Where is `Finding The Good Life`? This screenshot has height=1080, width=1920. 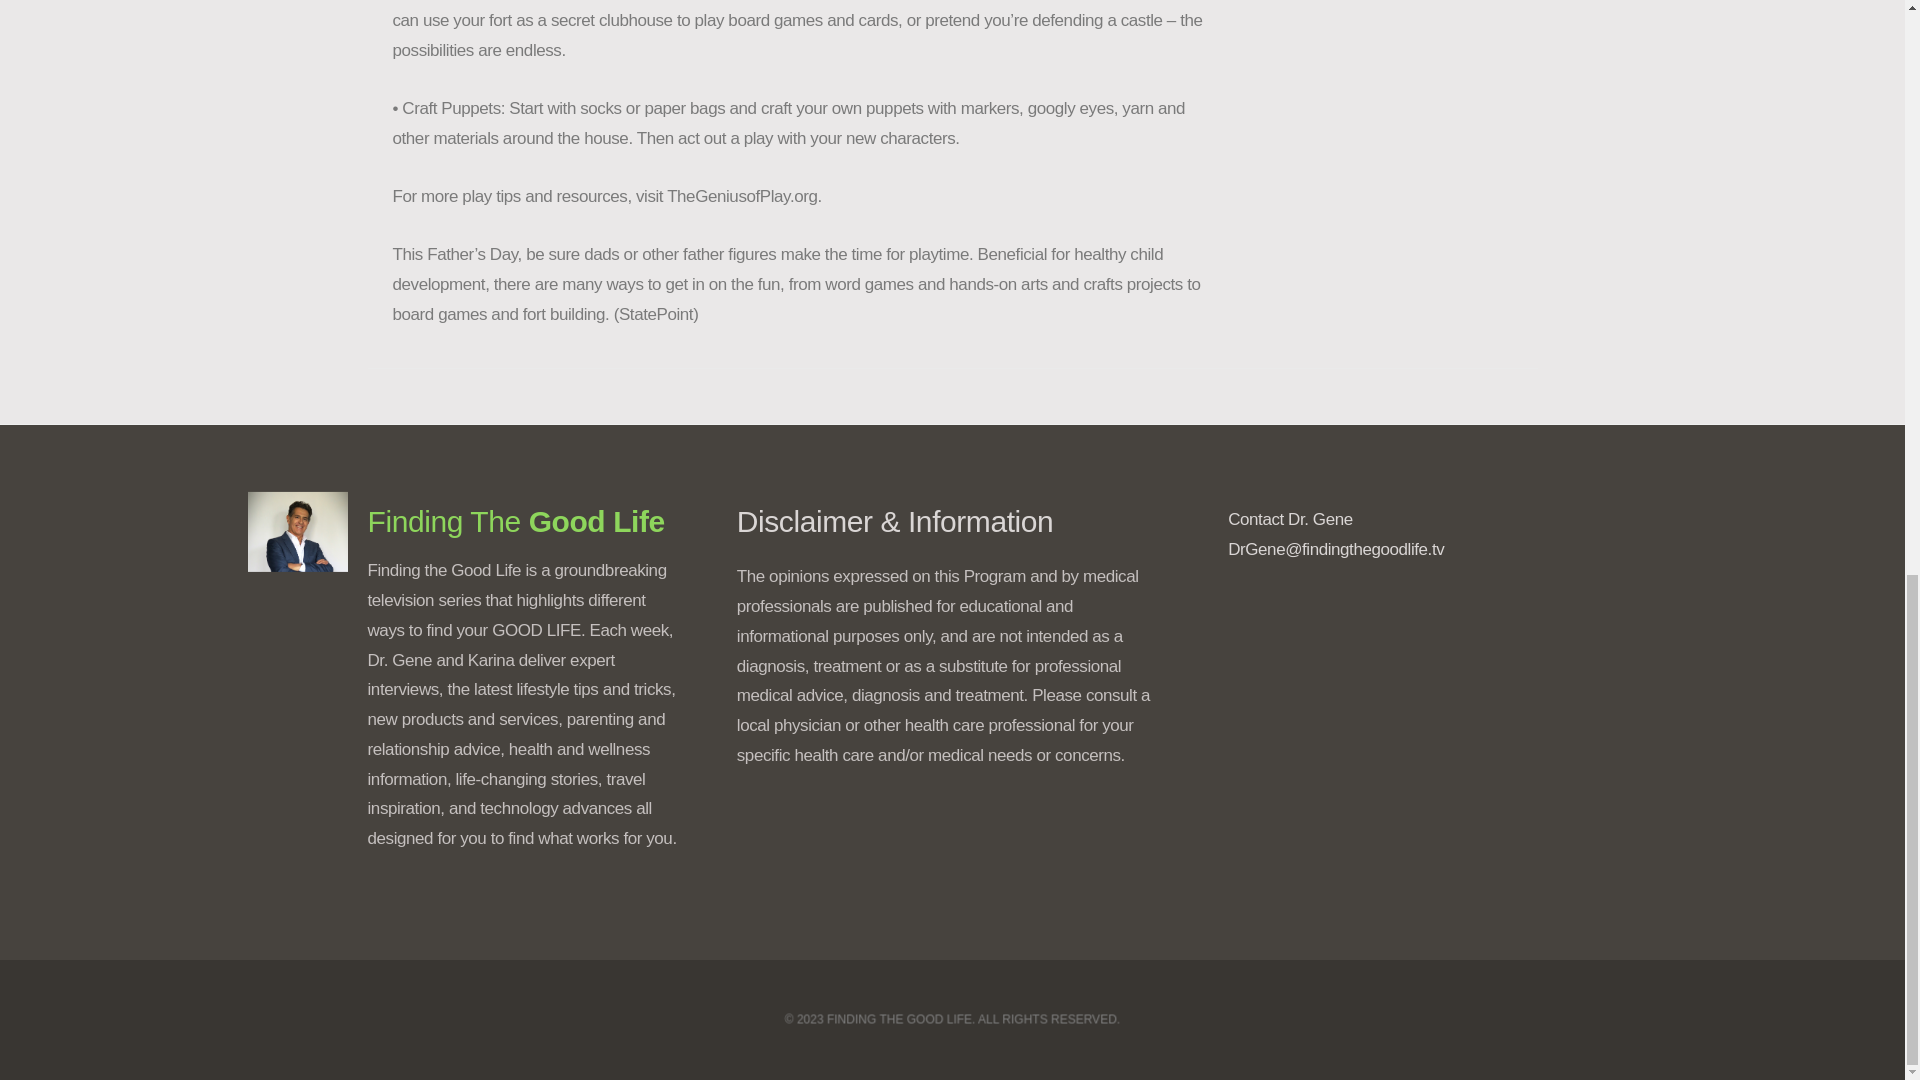 Finding The Good Life is located at coordinates (516, 521).